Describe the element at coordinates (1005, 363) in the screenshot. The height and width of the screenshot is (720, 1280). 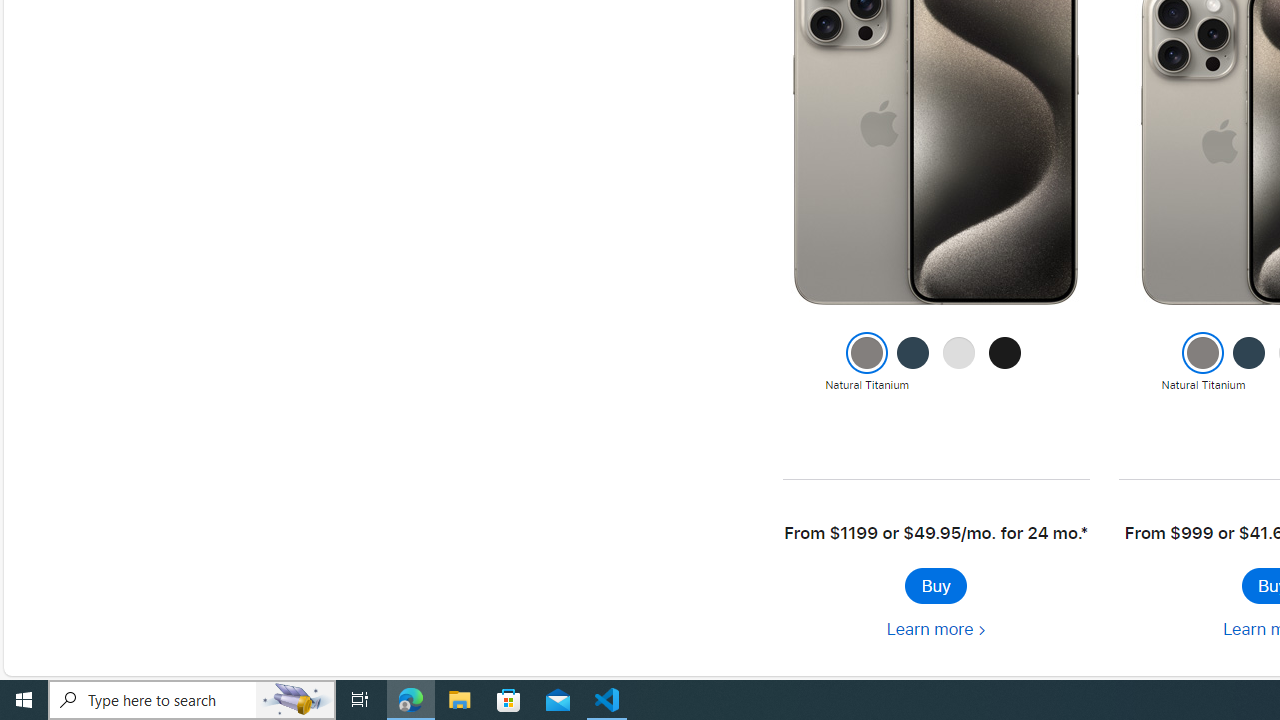
I see `Black Titanium` at that location.